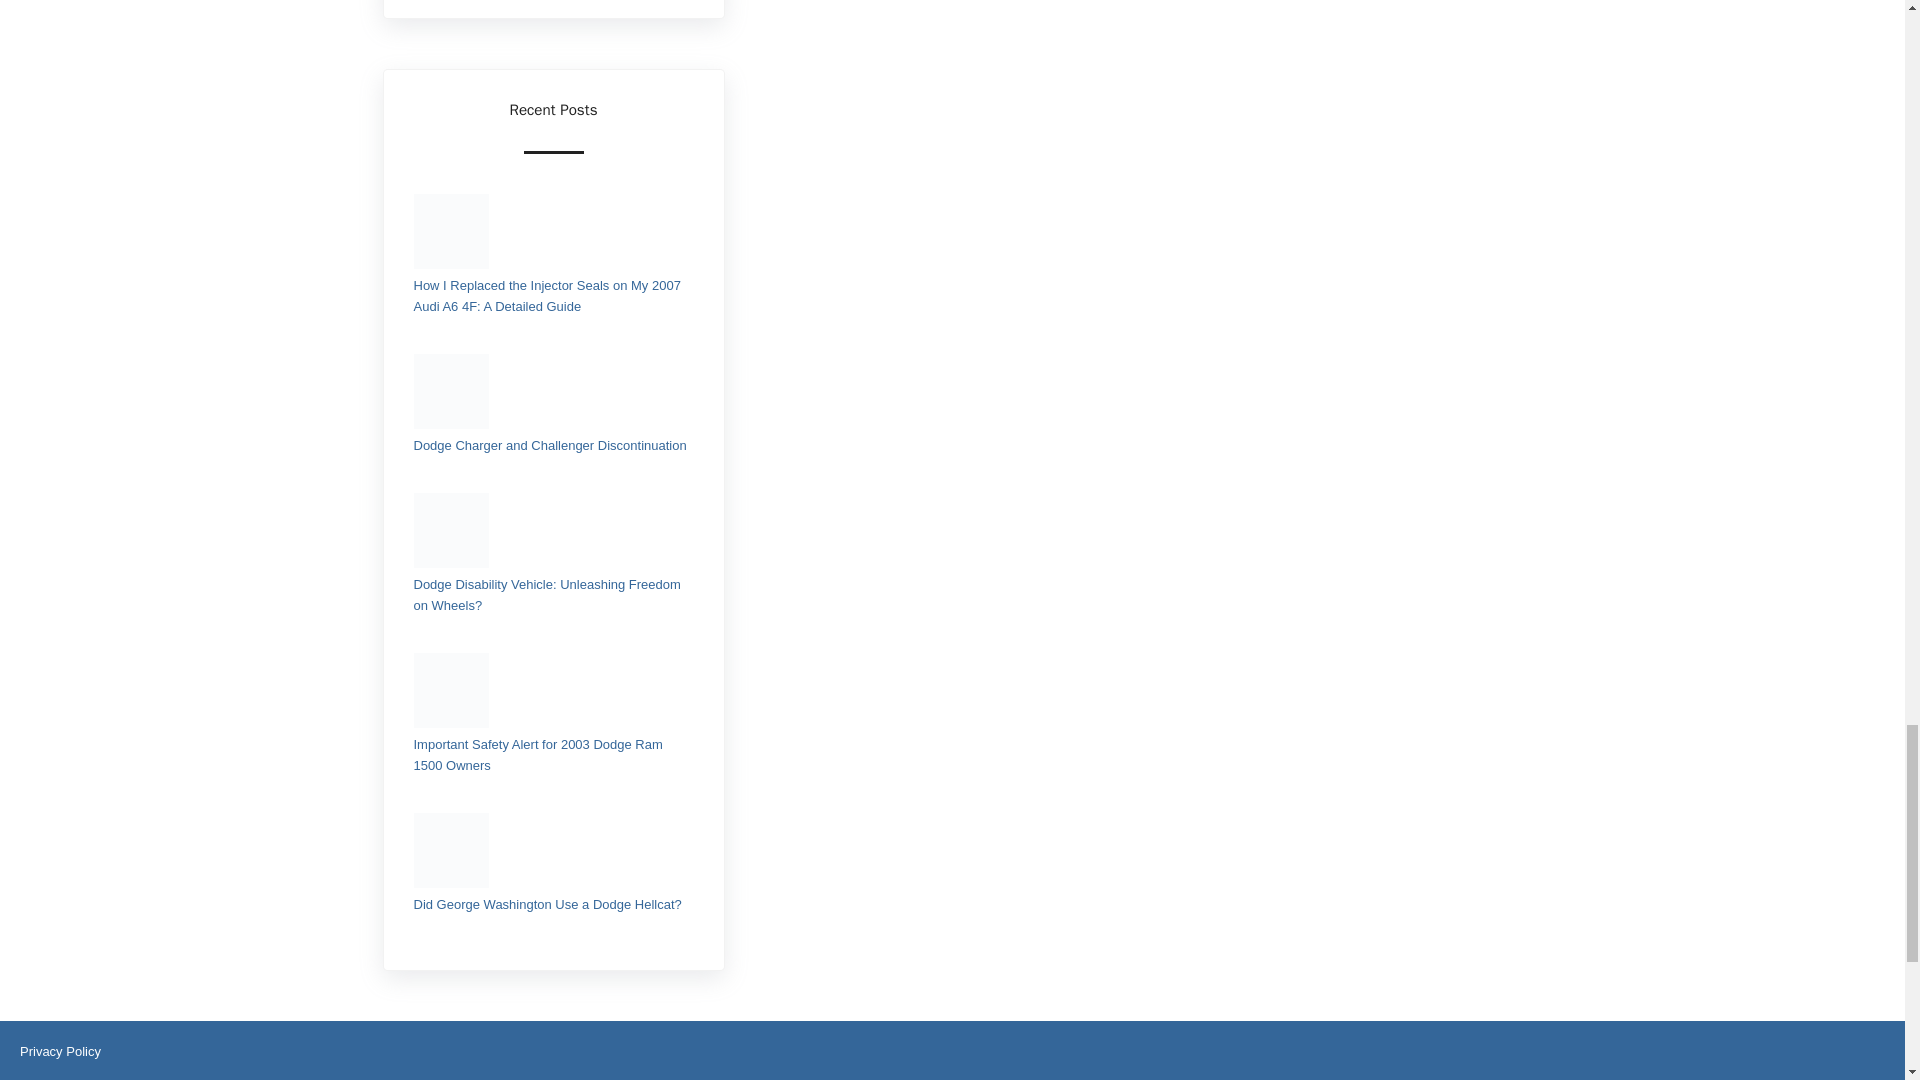 Image resolution: width=1920 pixels, height=1080 pixels. I want to click on Important Safety Alert for 2003 Dodge Ram 1500 Owners, so click(538, 754).